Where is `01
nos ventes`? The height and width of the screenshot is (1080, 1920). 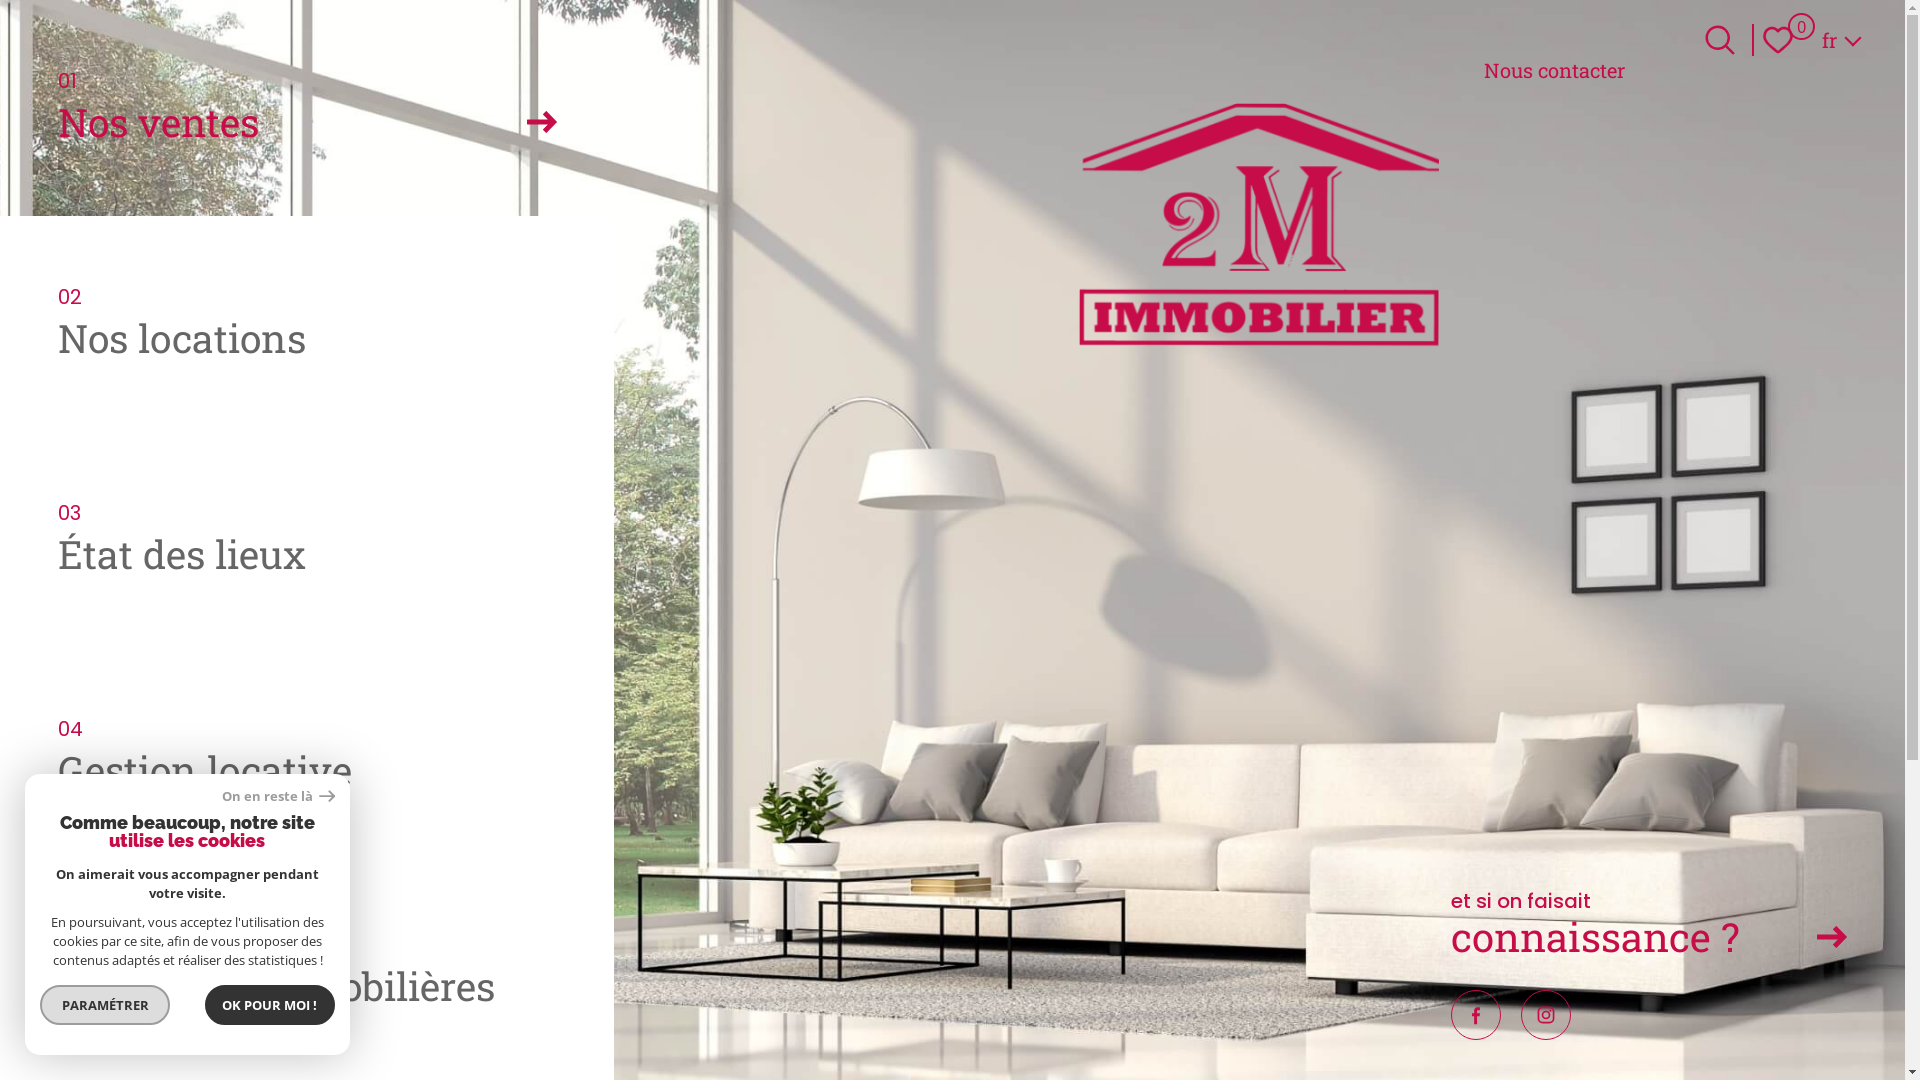 01
nos ventes is located at coordinates (307, 108).